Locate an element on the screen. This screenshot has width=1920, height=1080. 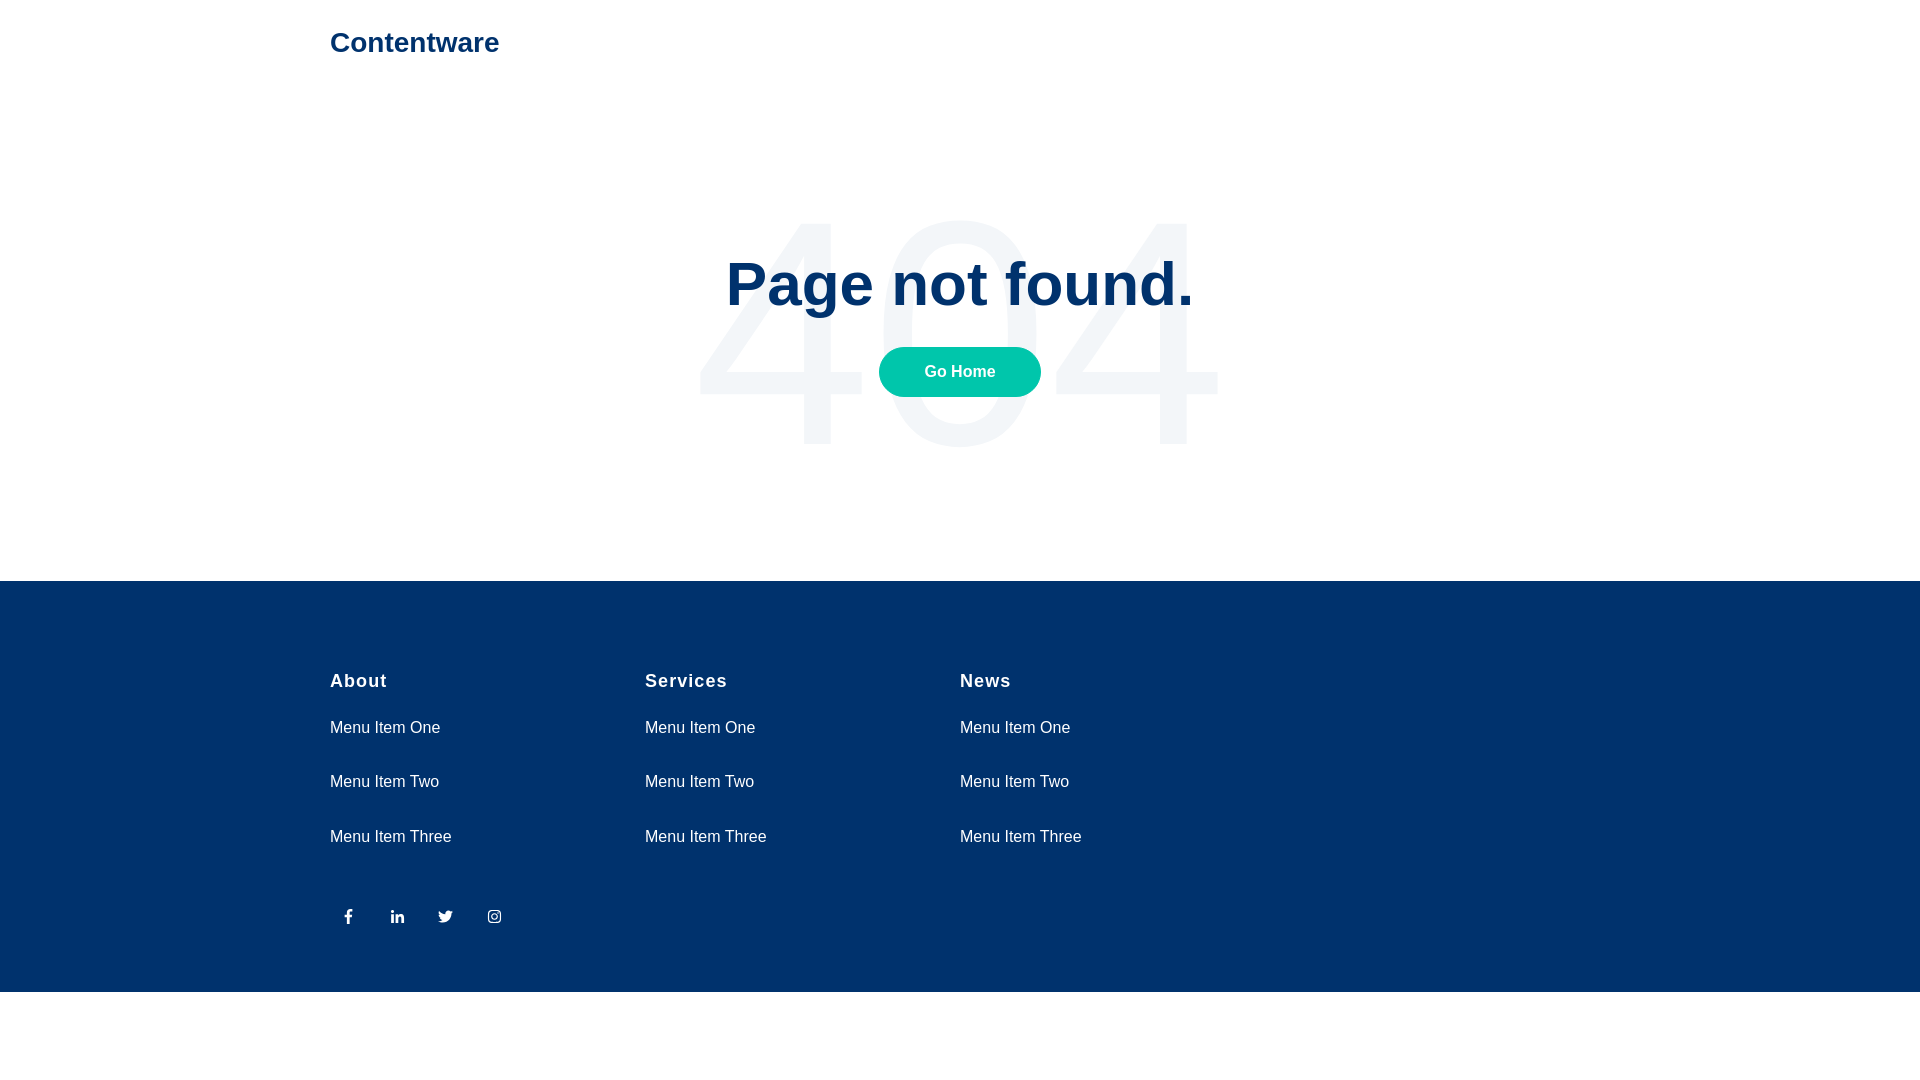
Follow us on Instagram is located at coordinates (494, 916).